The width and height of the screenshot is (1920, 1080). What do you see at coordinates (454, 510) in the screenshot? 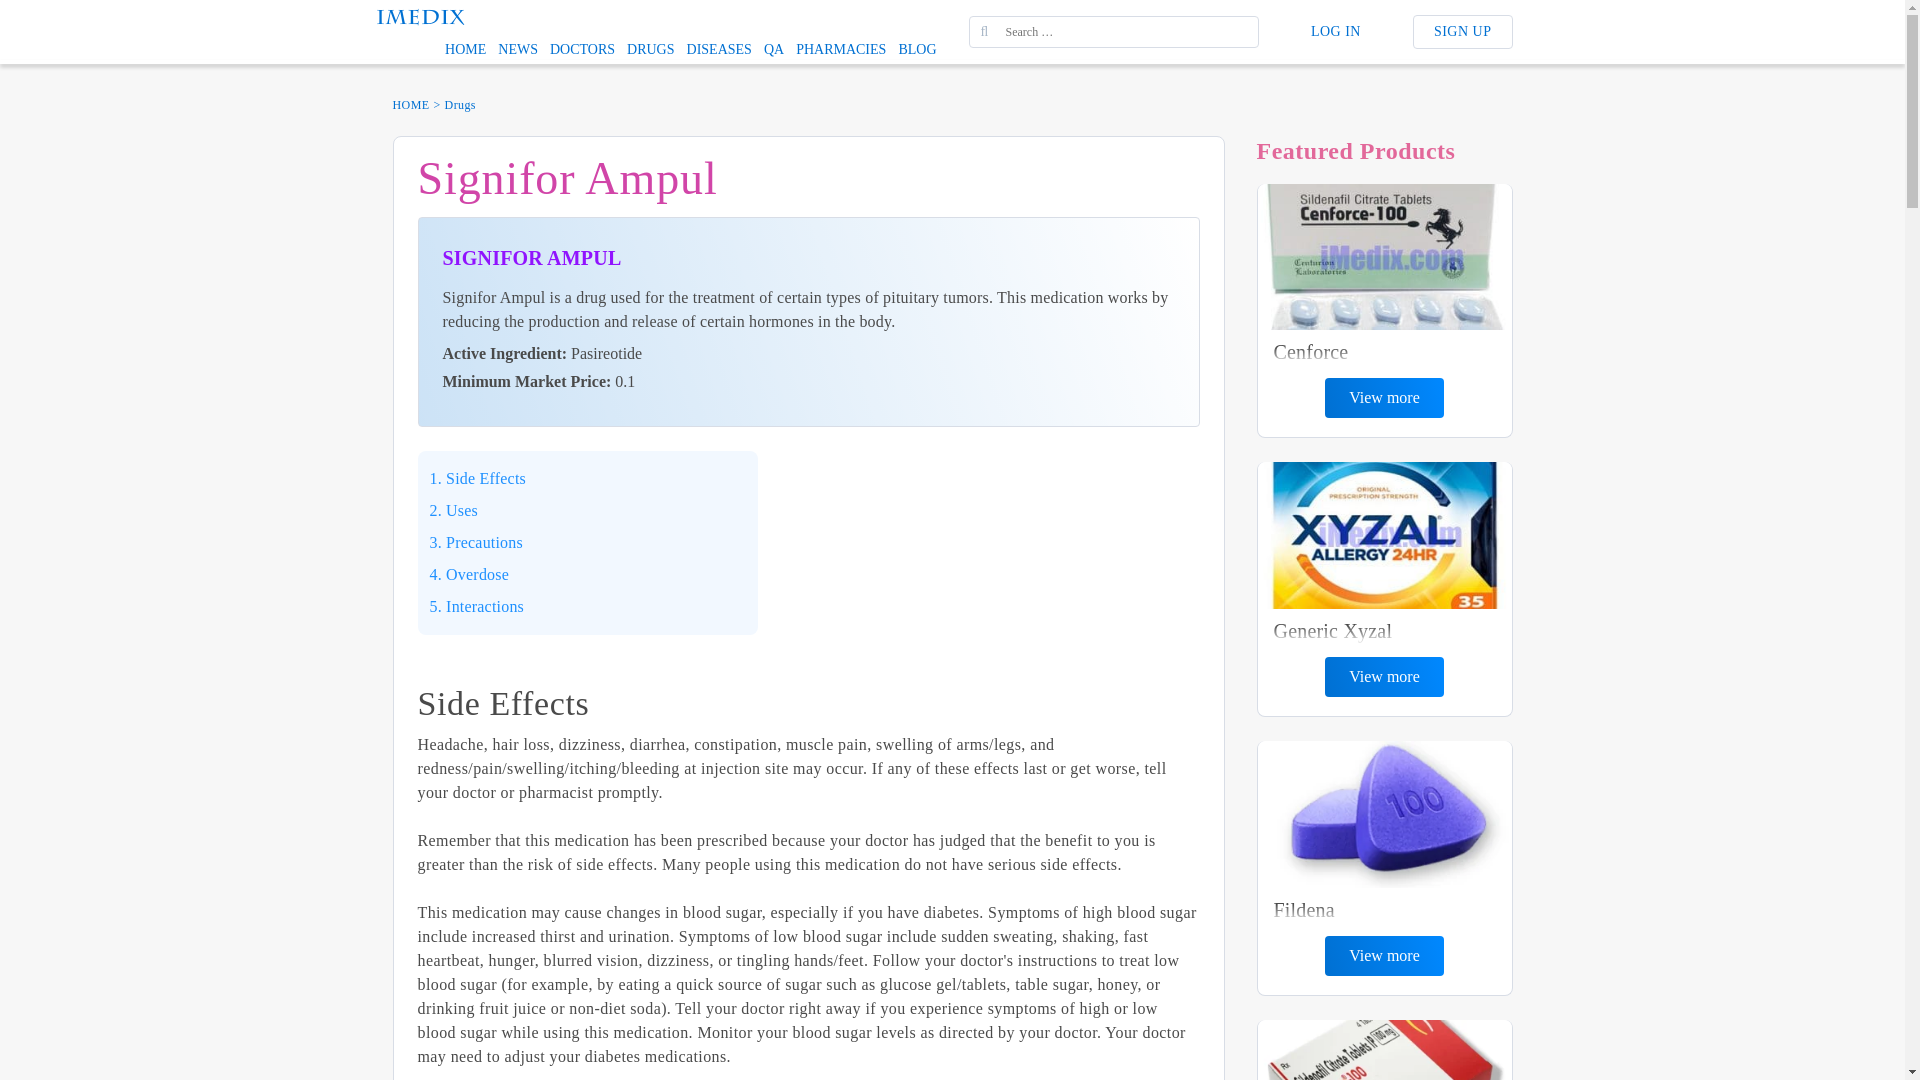
I see `2. Uses` at bounding box center [454, 510].